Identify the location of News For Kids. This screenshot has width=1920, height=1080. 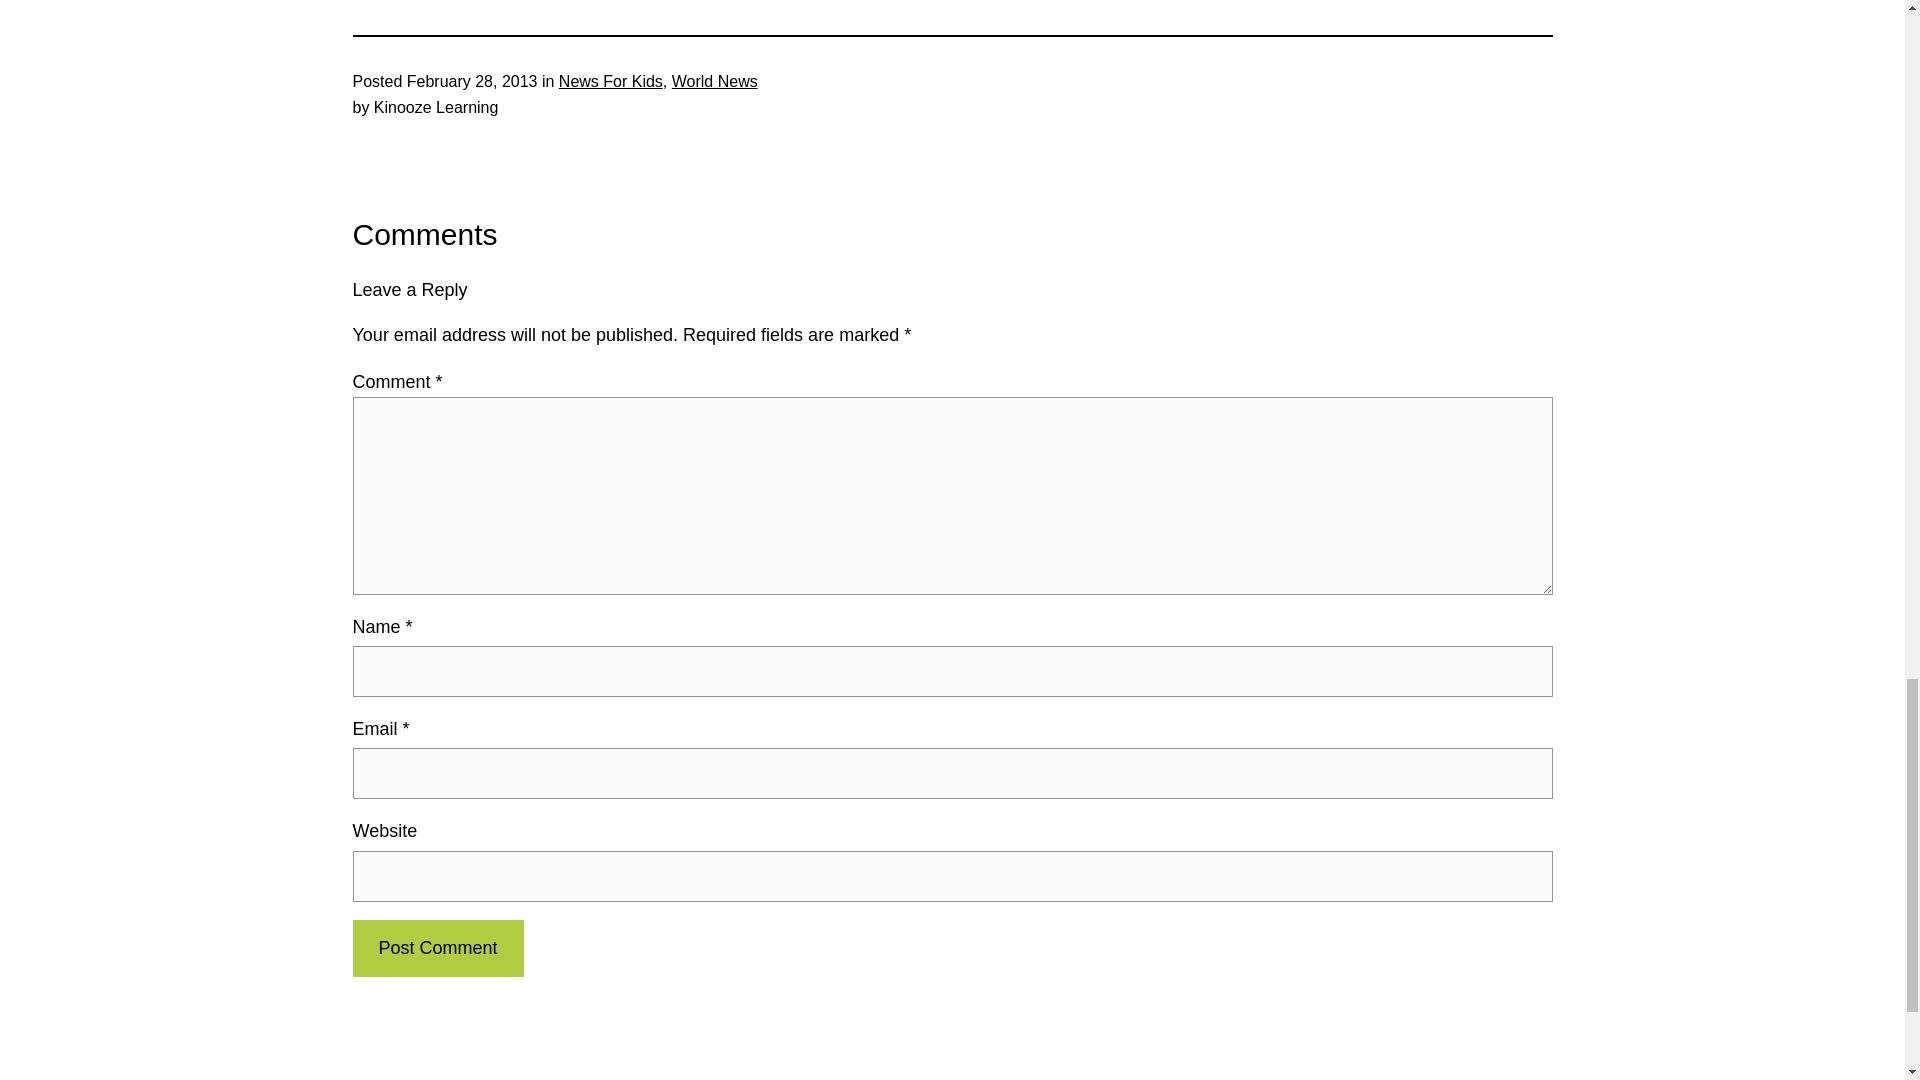
(610, 81).